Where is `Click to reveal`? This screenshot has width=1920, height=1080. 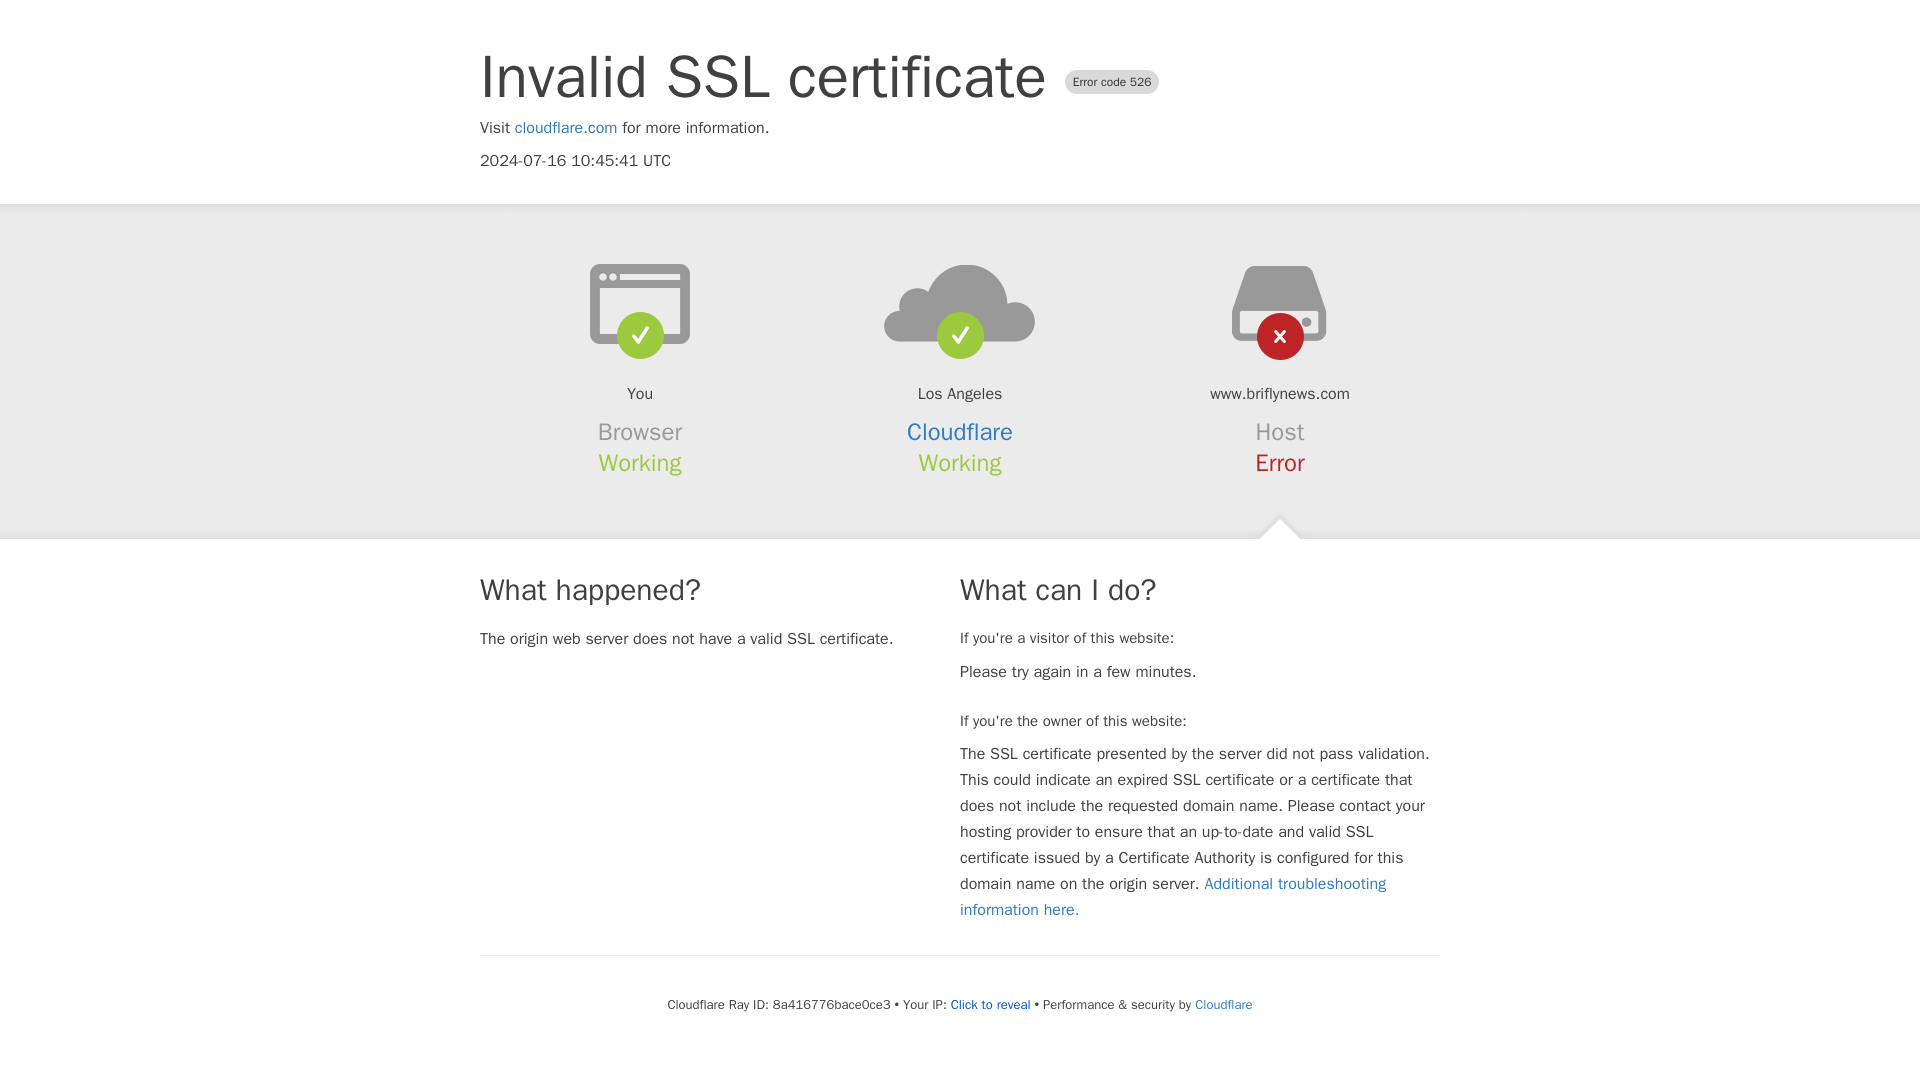
Click to reveal is located at coordinates (990, 1004).